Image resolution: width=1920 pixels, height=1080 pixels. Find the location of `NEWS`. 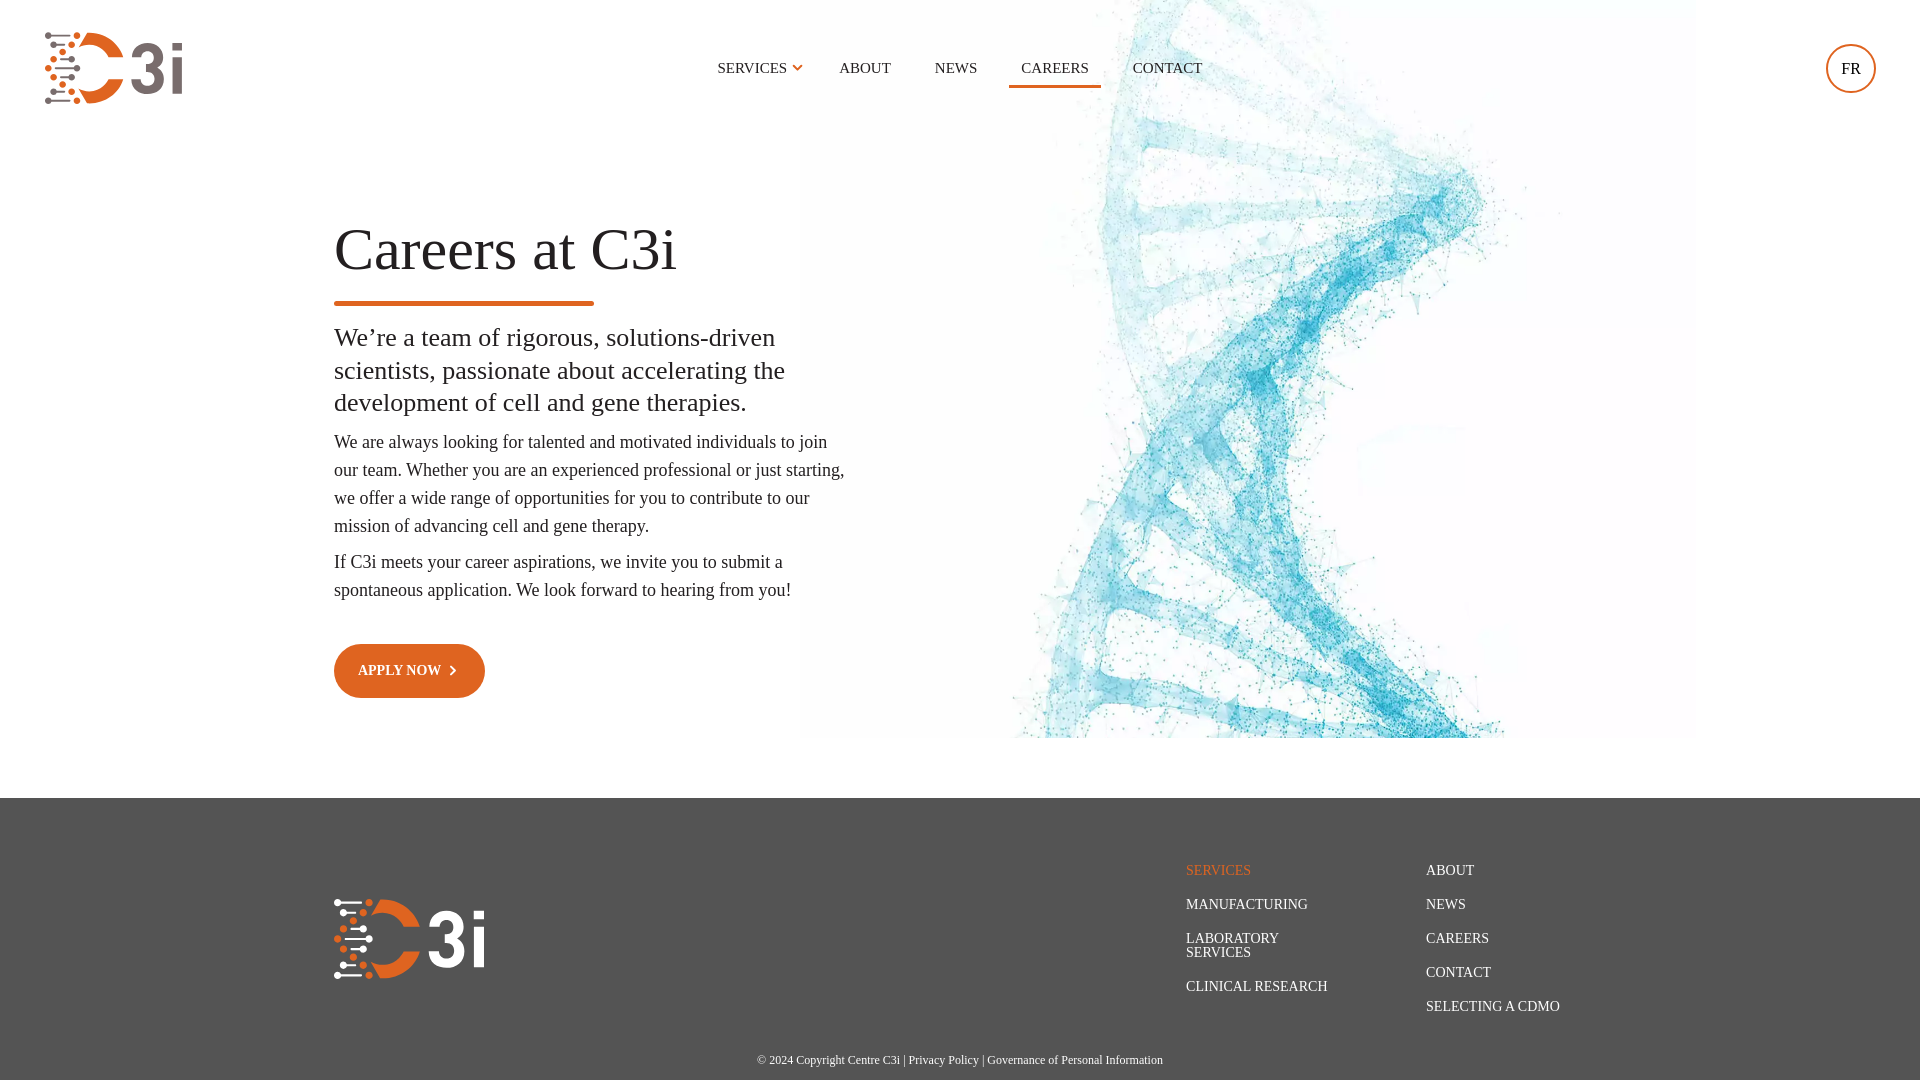

NEWS is located at coordinates (956, 68).